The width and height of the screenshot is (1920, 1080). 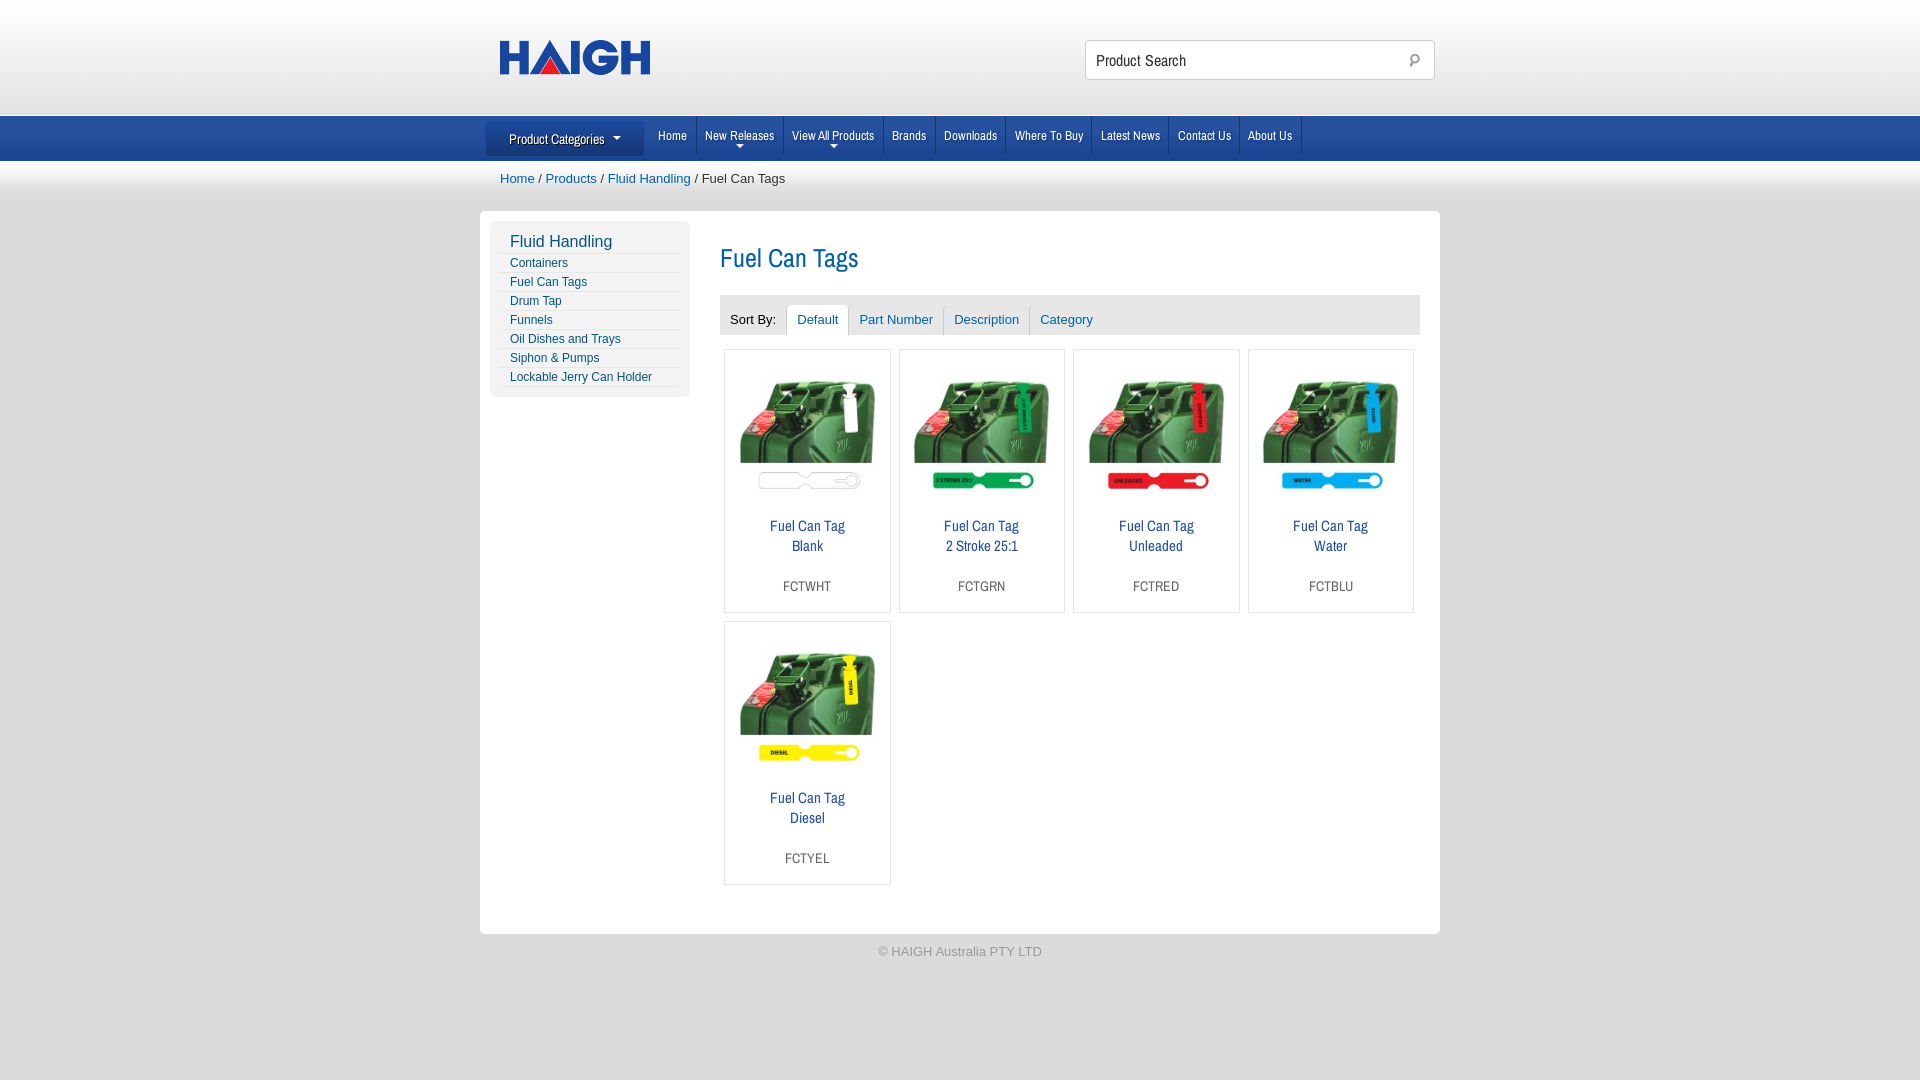 What do you see at coordinates (982, 586) in the screenshot?
I see `FCTGRN` at bounding box center [982, 586].